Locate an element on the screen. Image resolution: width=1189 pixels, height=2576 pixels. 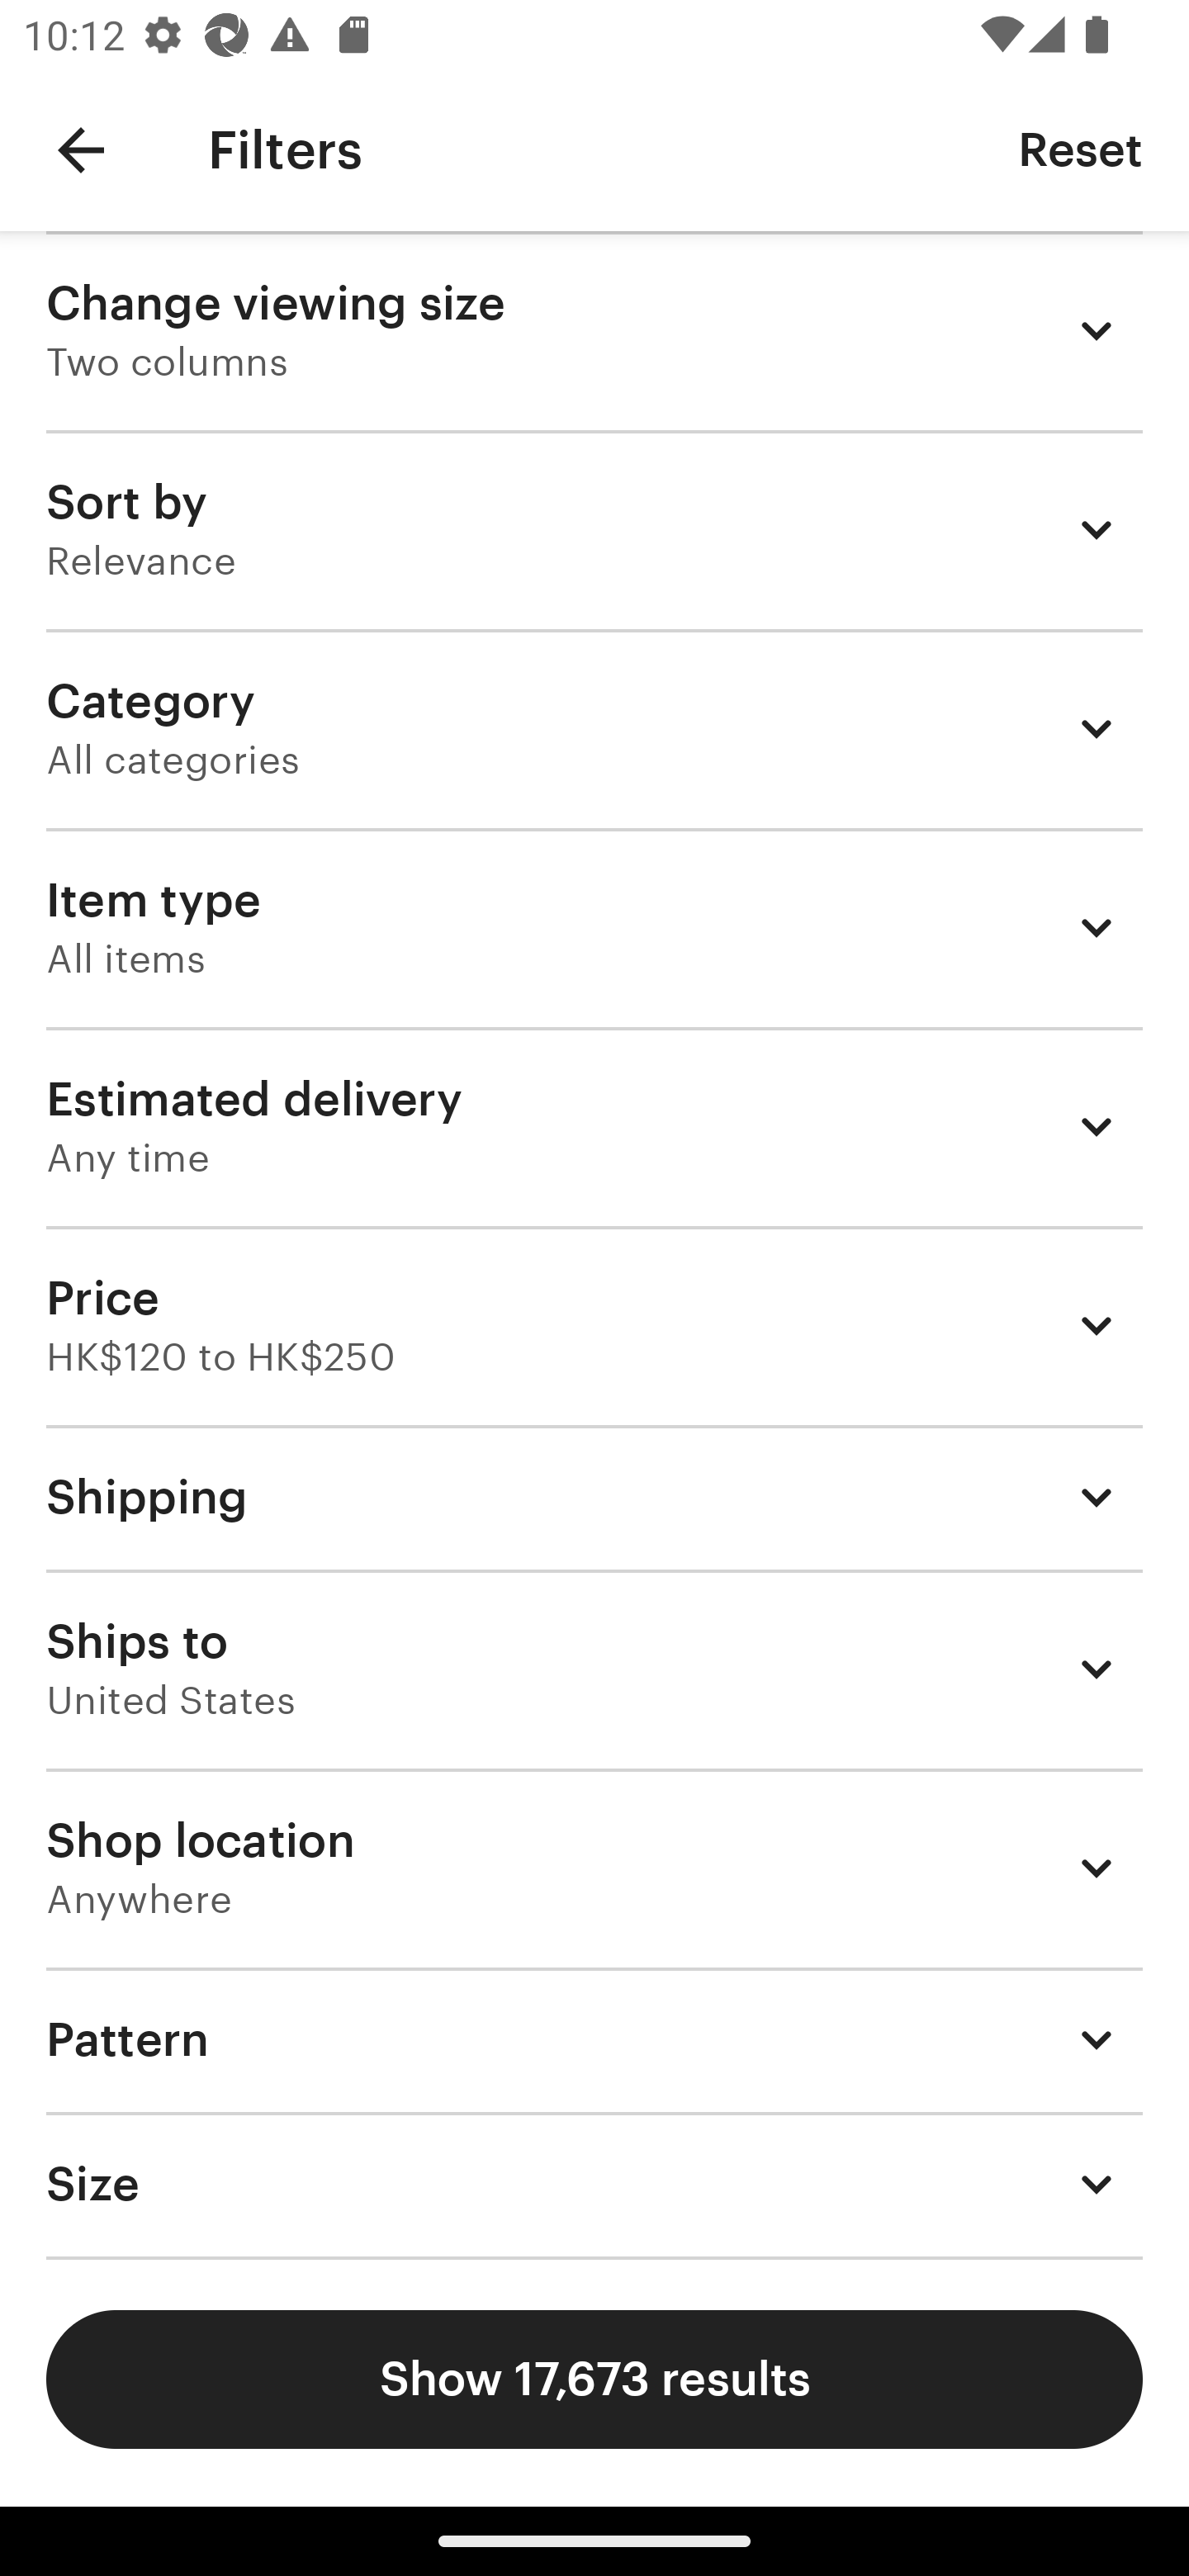
Shop location Anywhere is located at coordinates (594, 1868).